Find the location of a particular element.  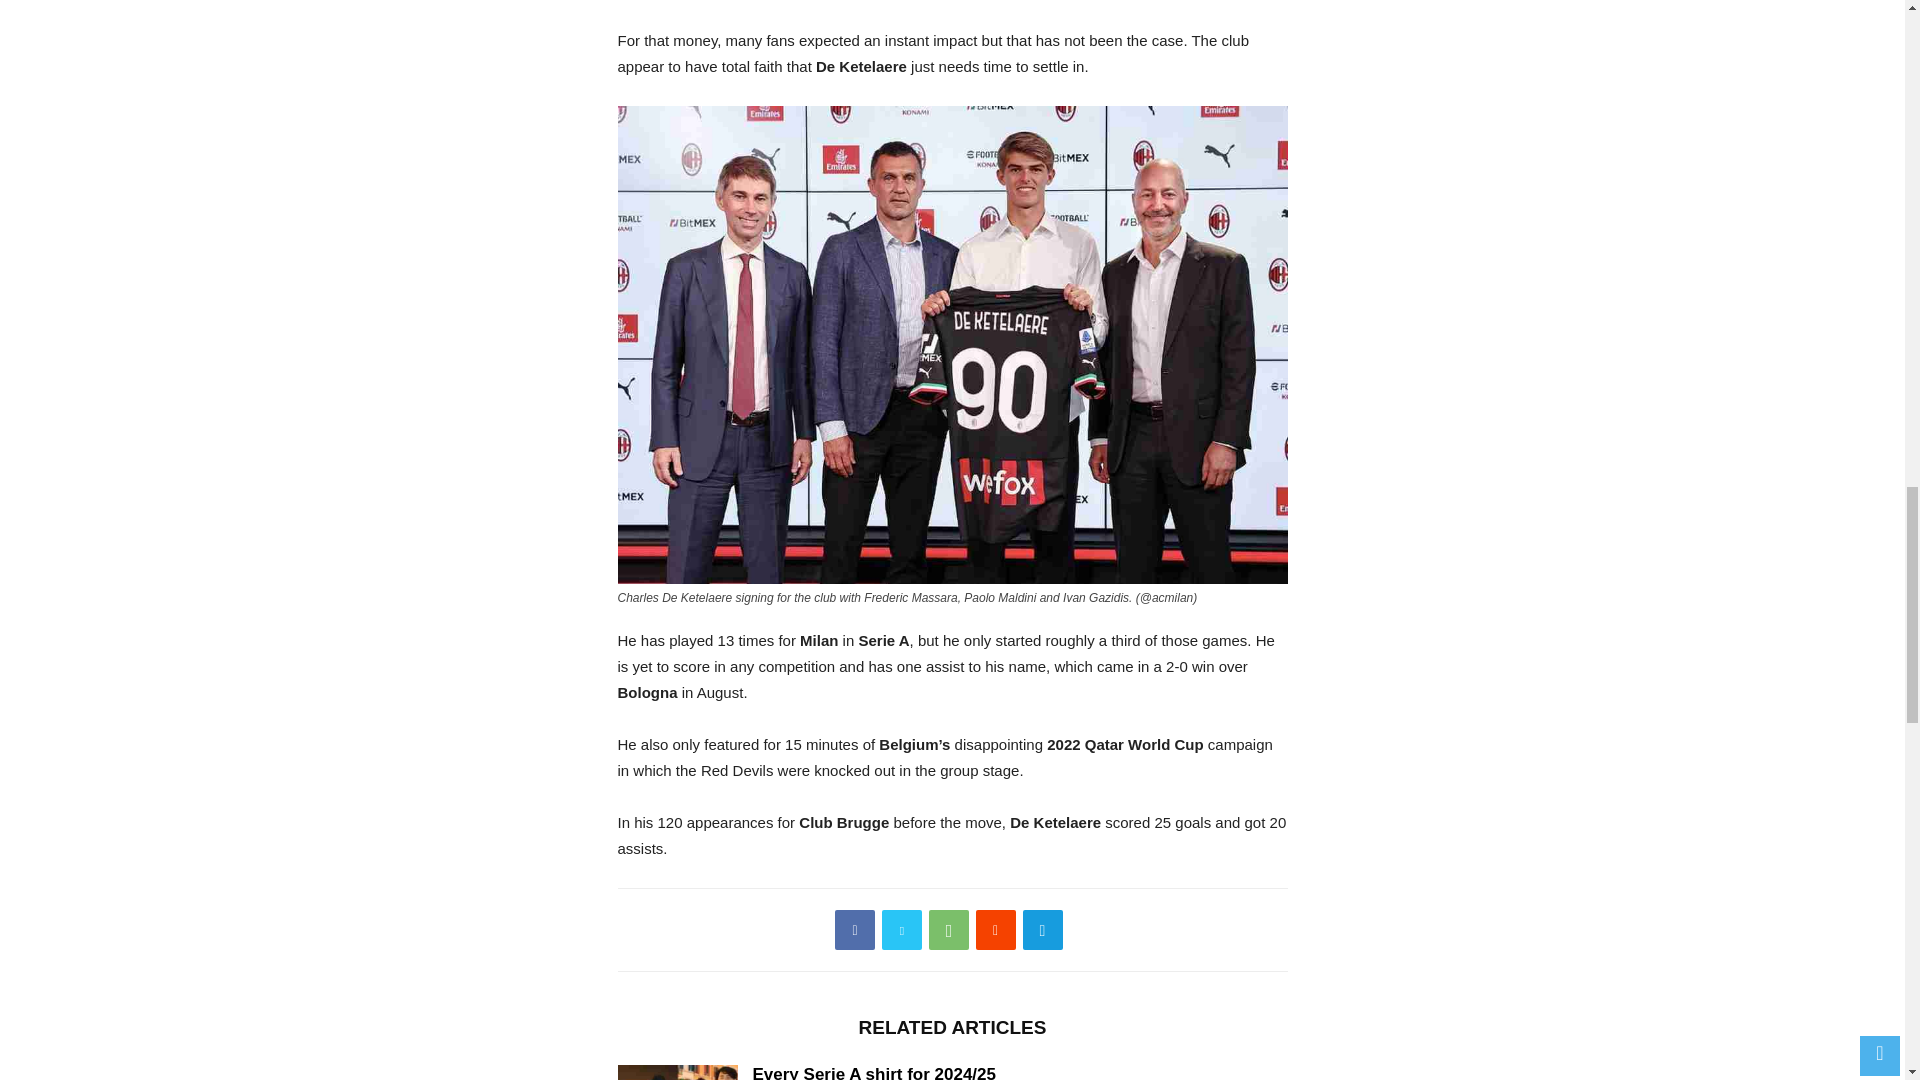

Telegram is located at coordinates (1043, 930).